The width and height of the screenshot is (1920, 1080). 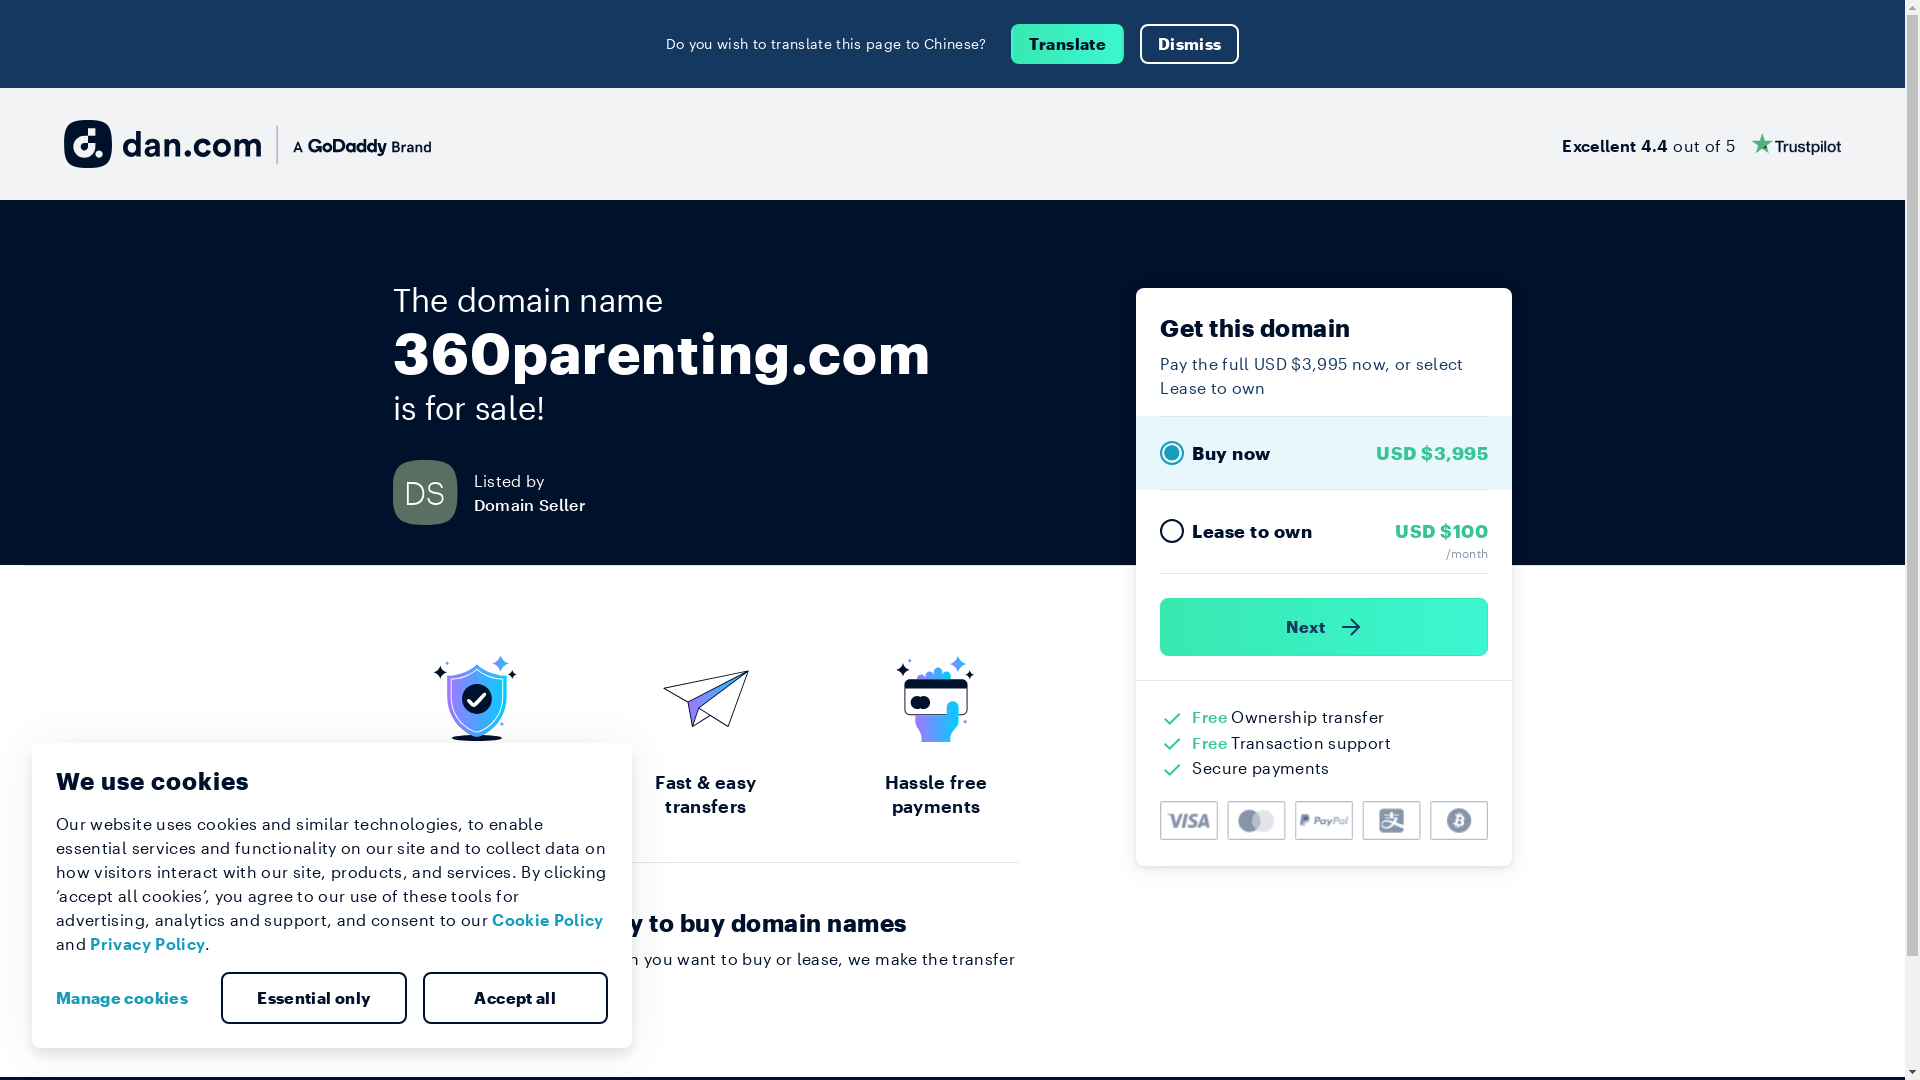 I want to click on Accept all, so click(x=515, y=998).